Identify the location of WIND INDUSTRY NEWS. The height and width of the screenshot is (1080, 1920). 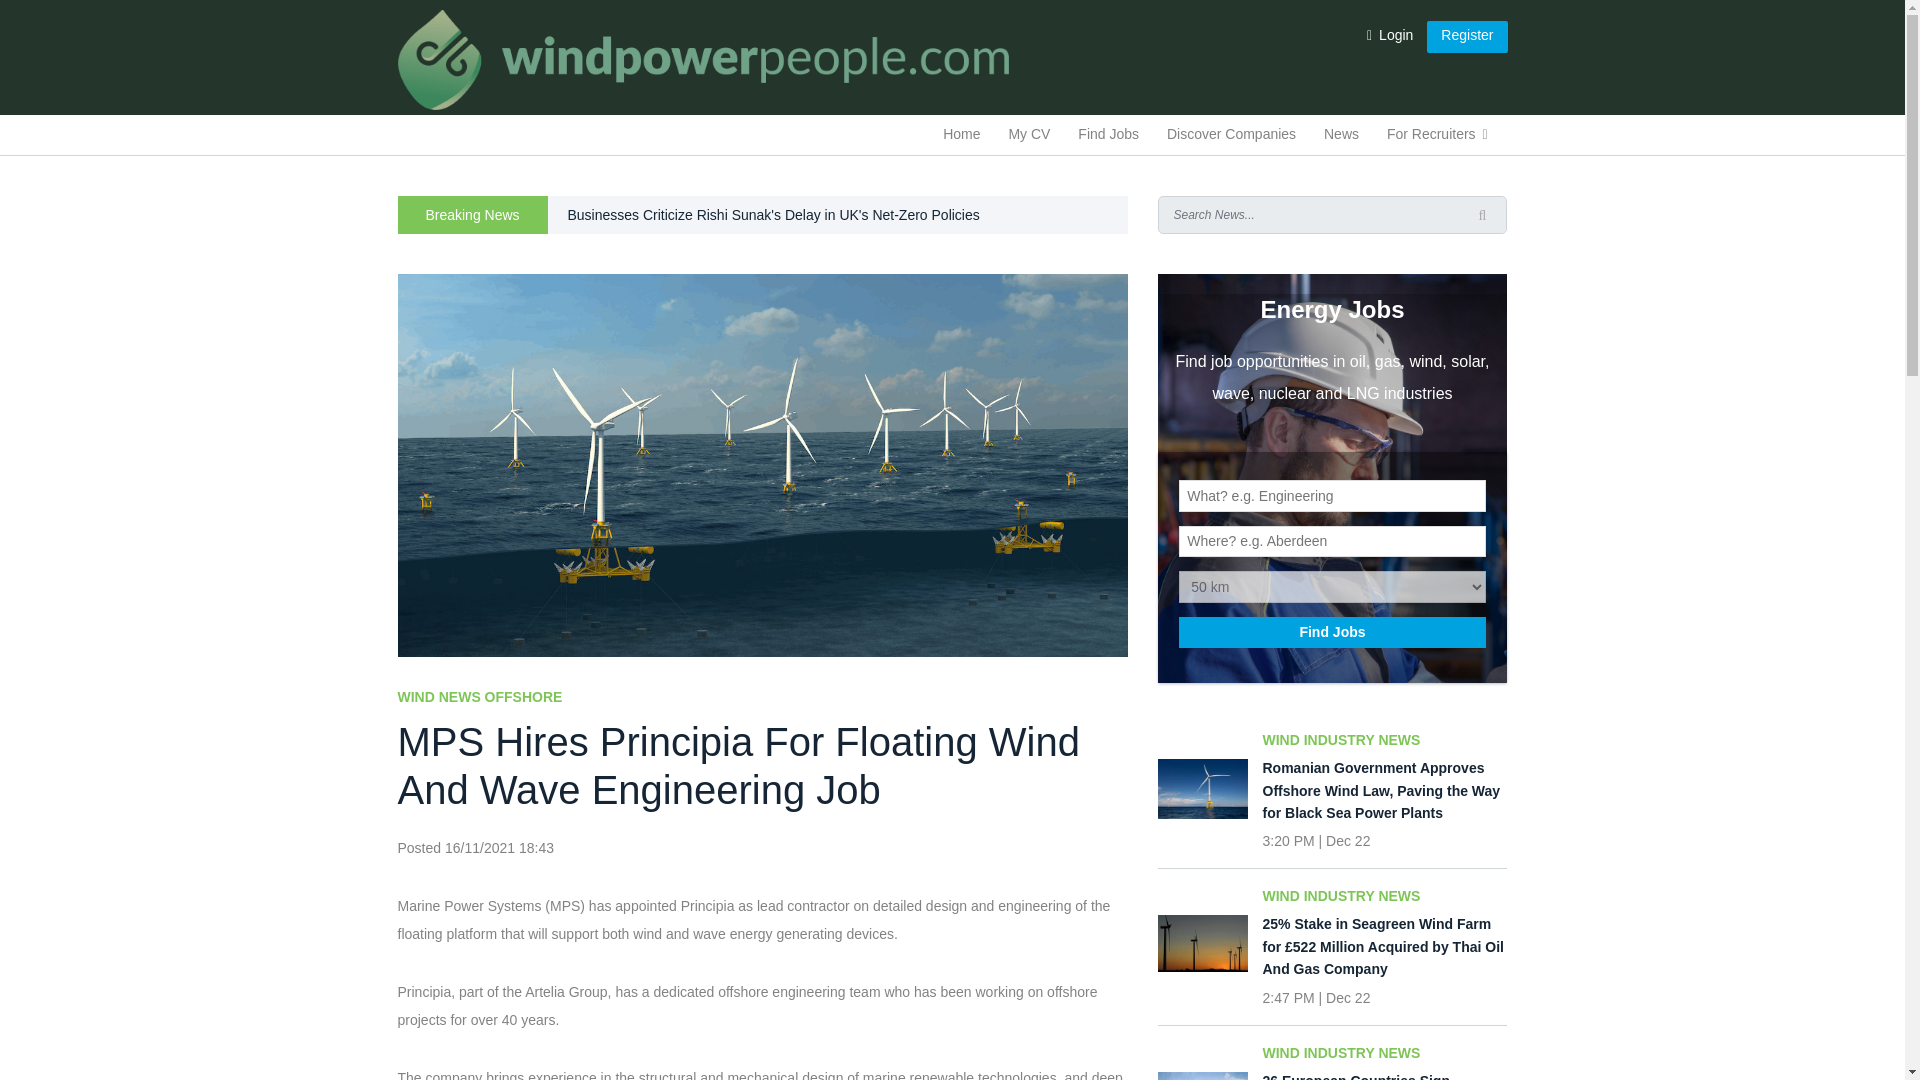
(1384, 895).